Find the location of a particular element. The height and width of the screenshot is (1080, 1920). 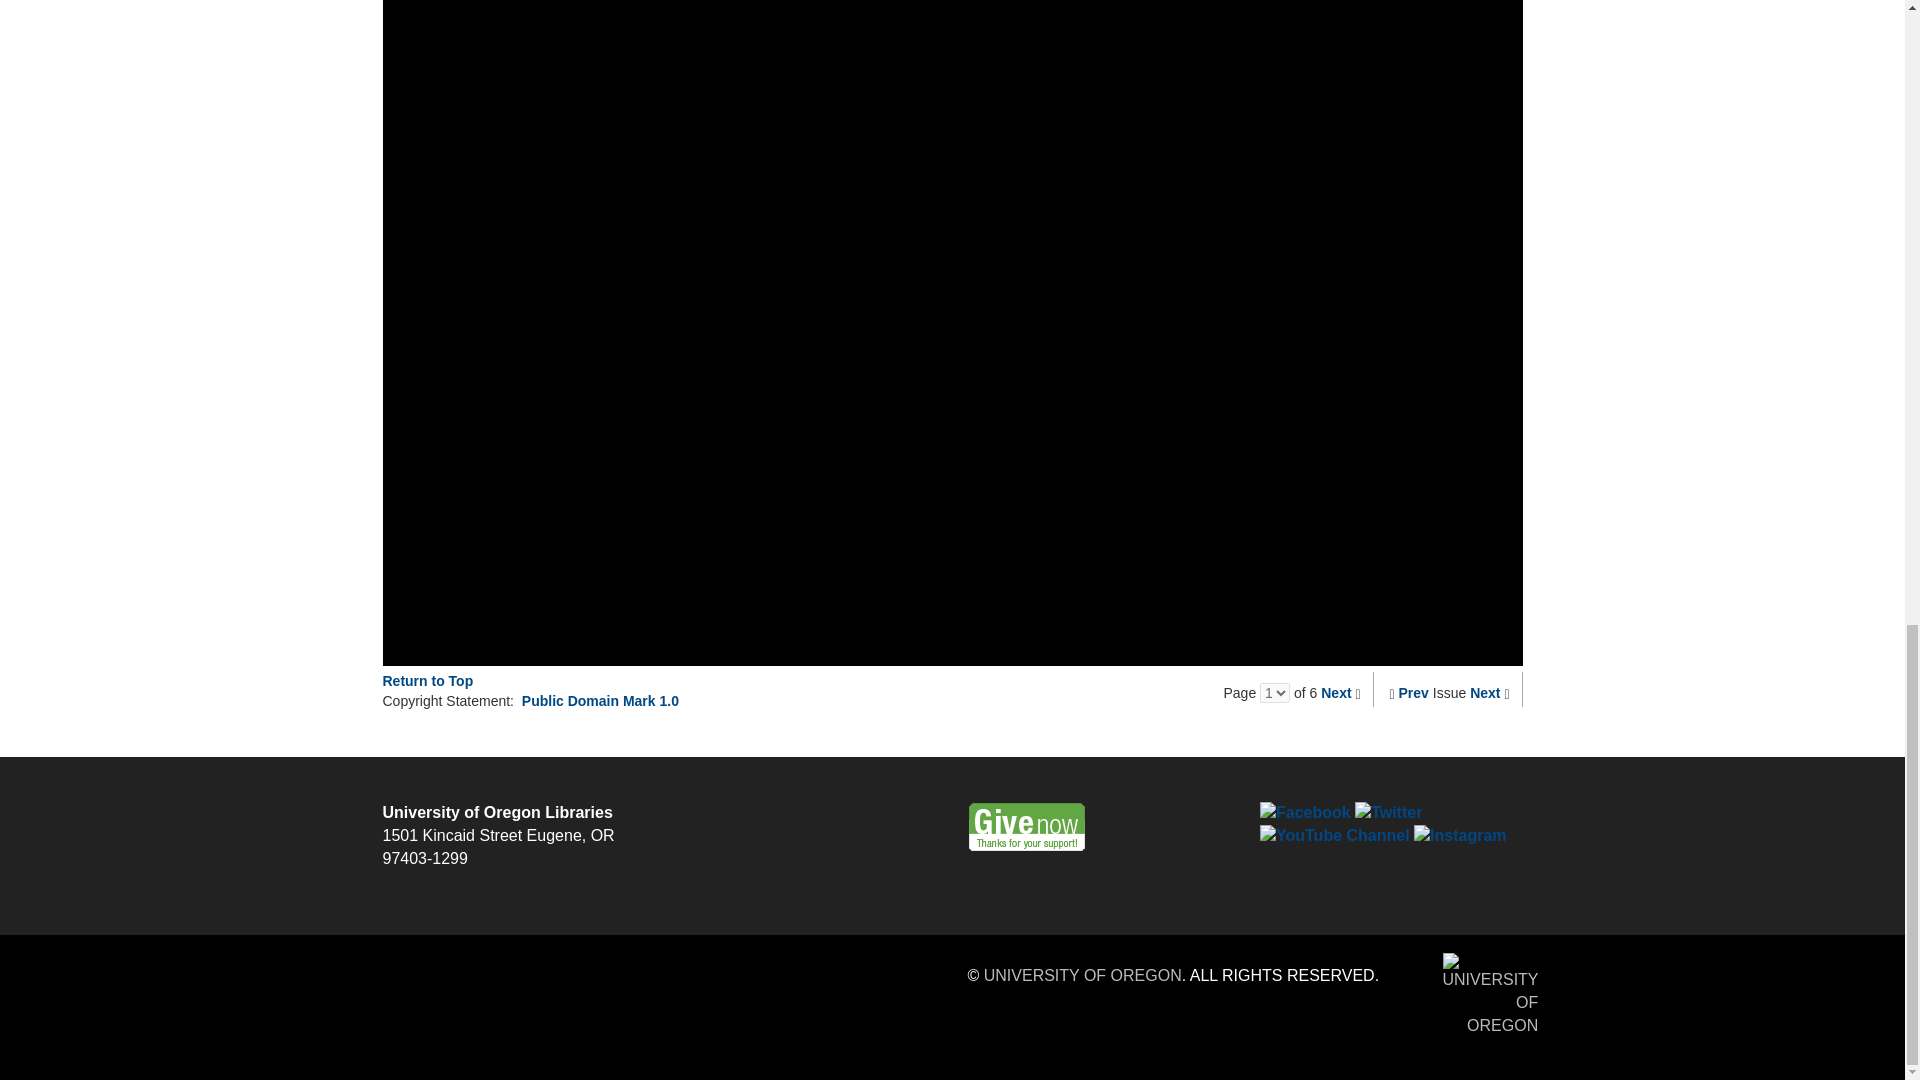

Next is located at coordinates (1484, 692).